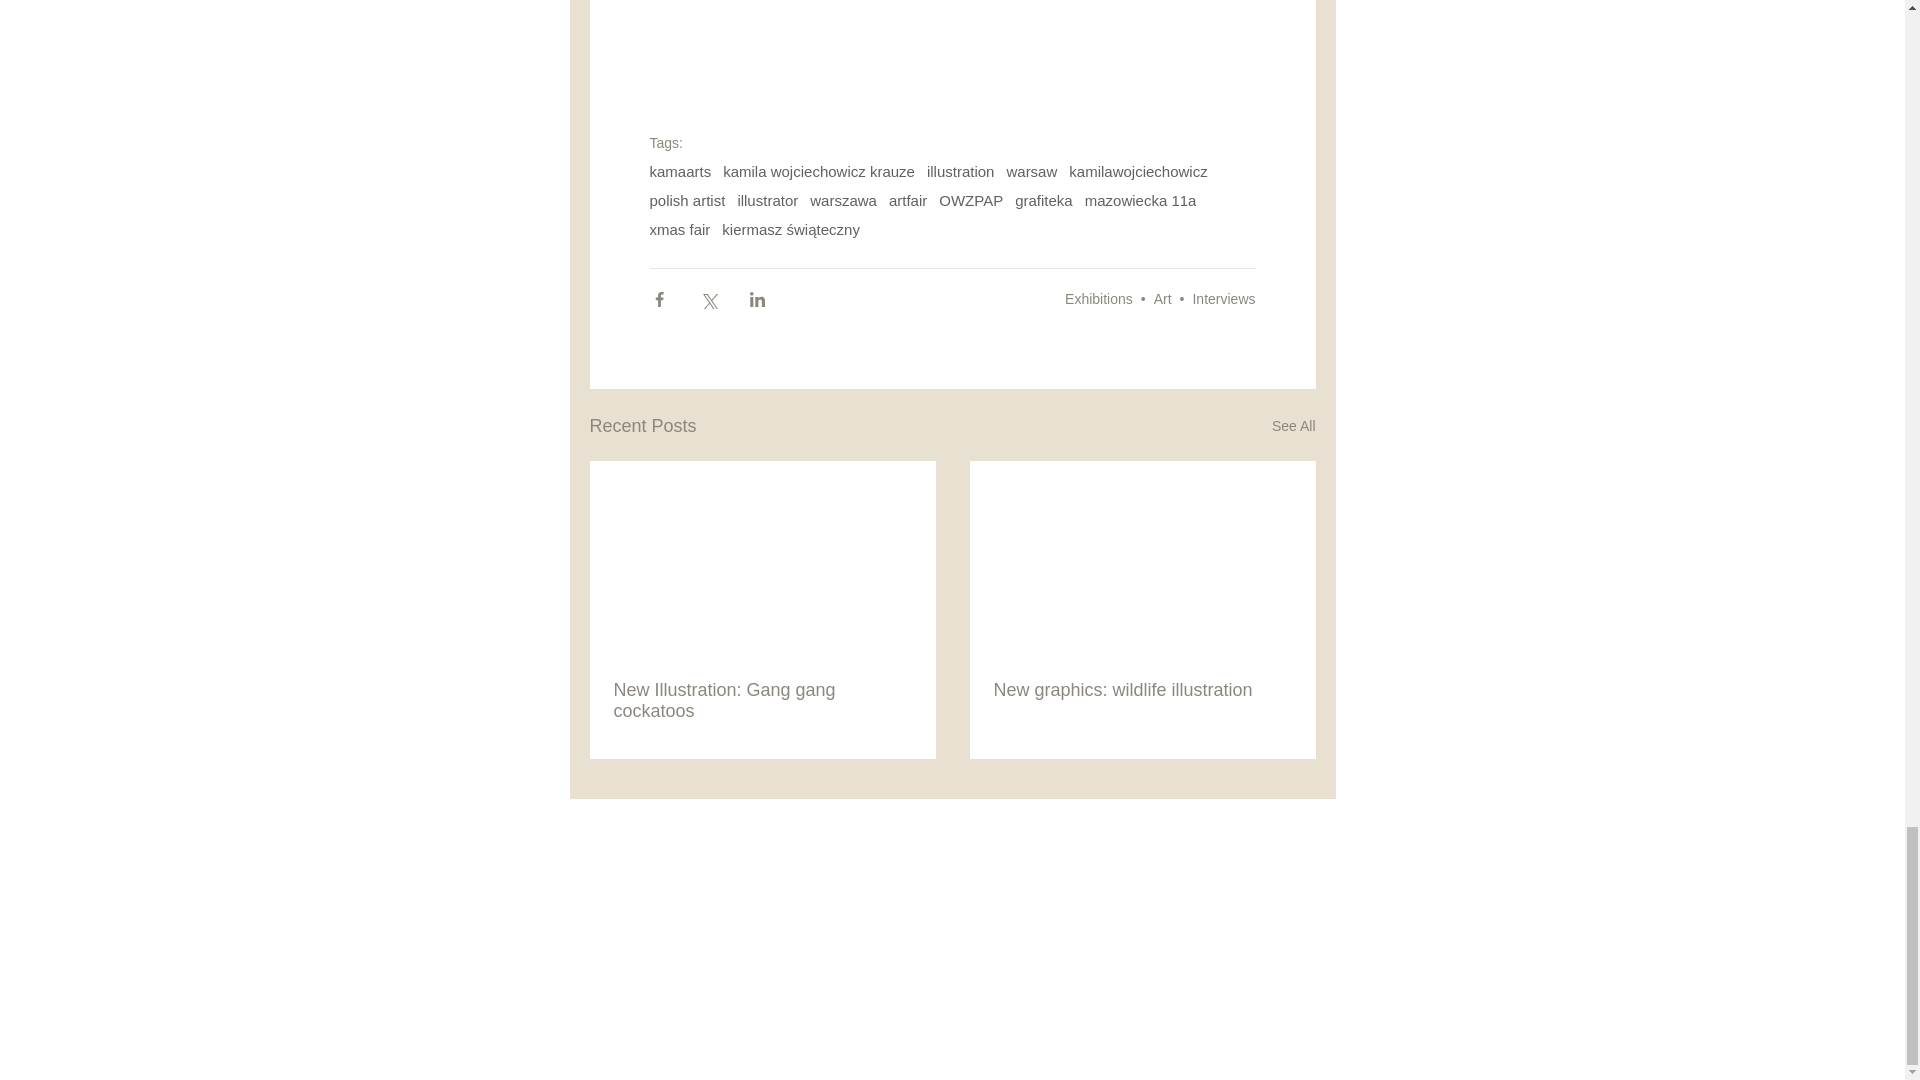  Describe the element at coordinates (970, 200) in the screenshot. I see `OWZPAP` at that location.